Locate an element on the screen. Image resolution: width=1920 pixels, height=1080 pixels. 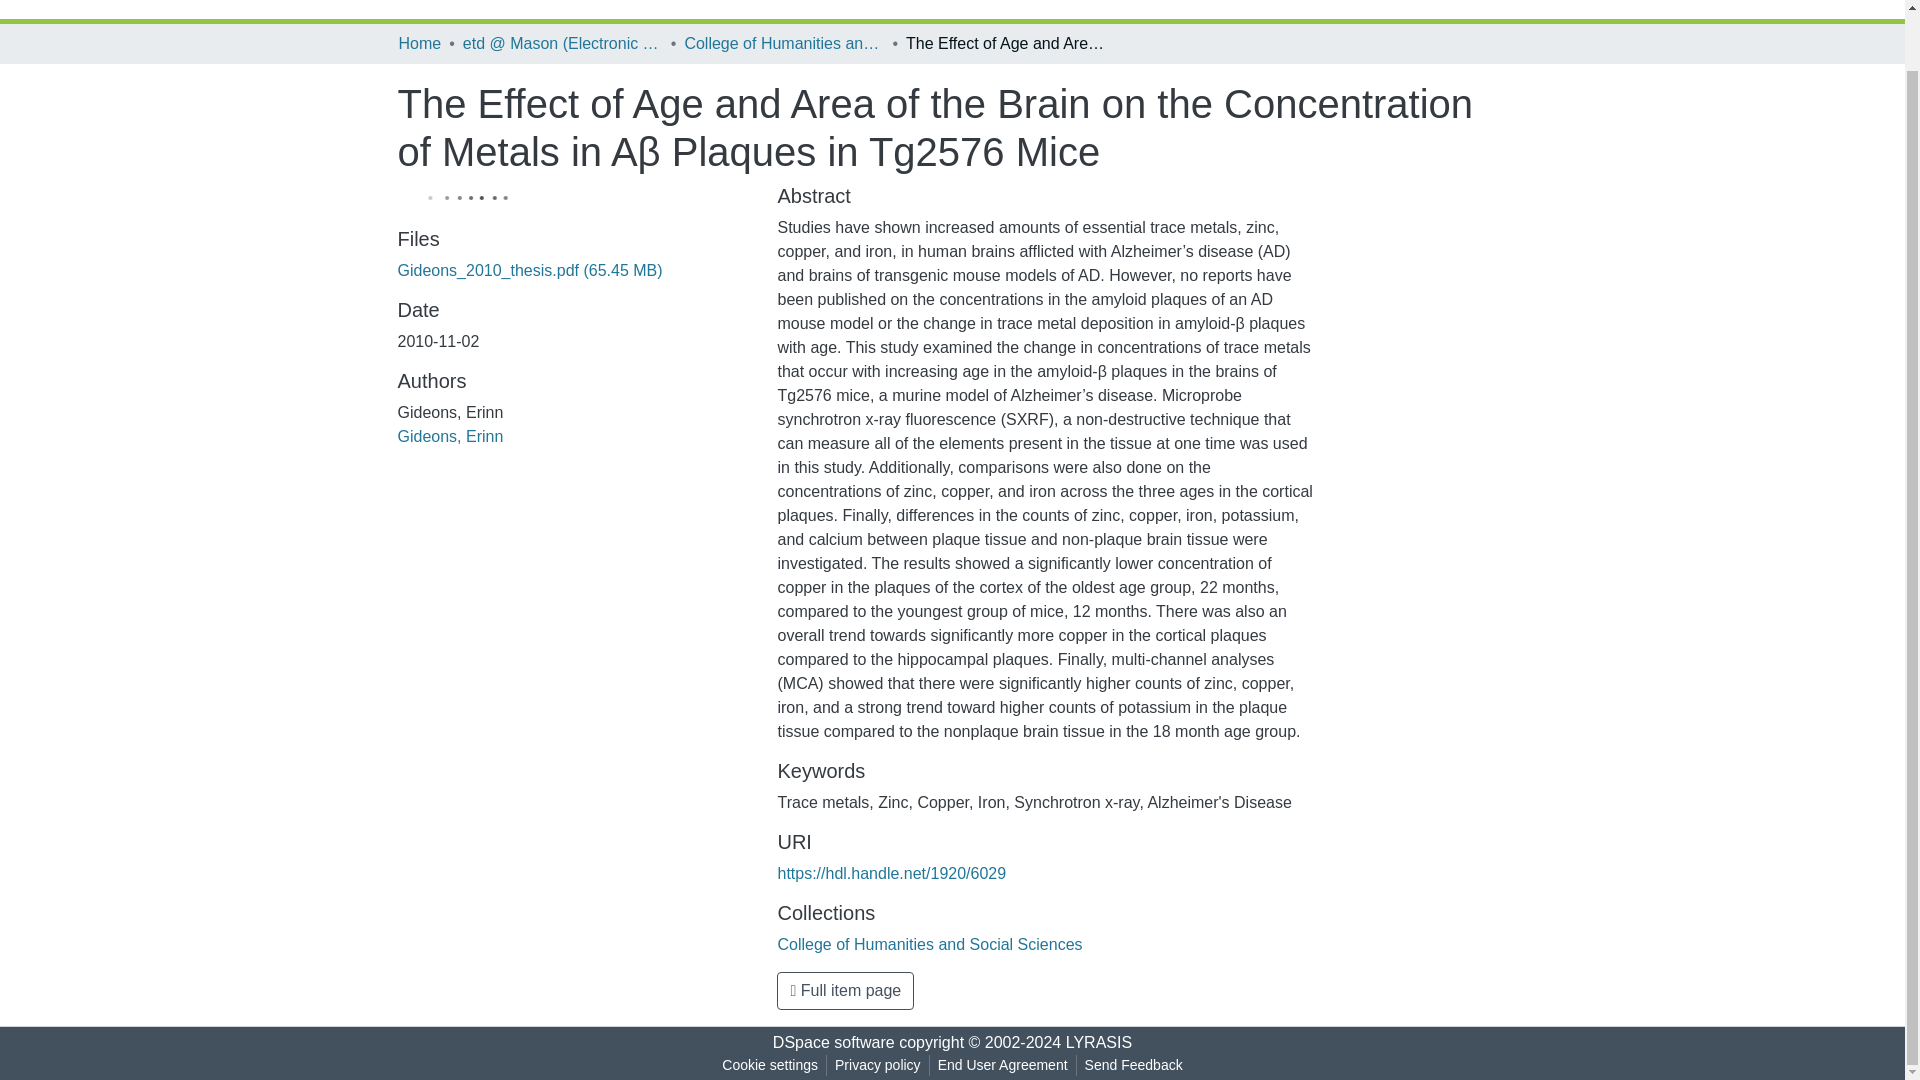
Privacy policy is located at coordinates (878, 1065).